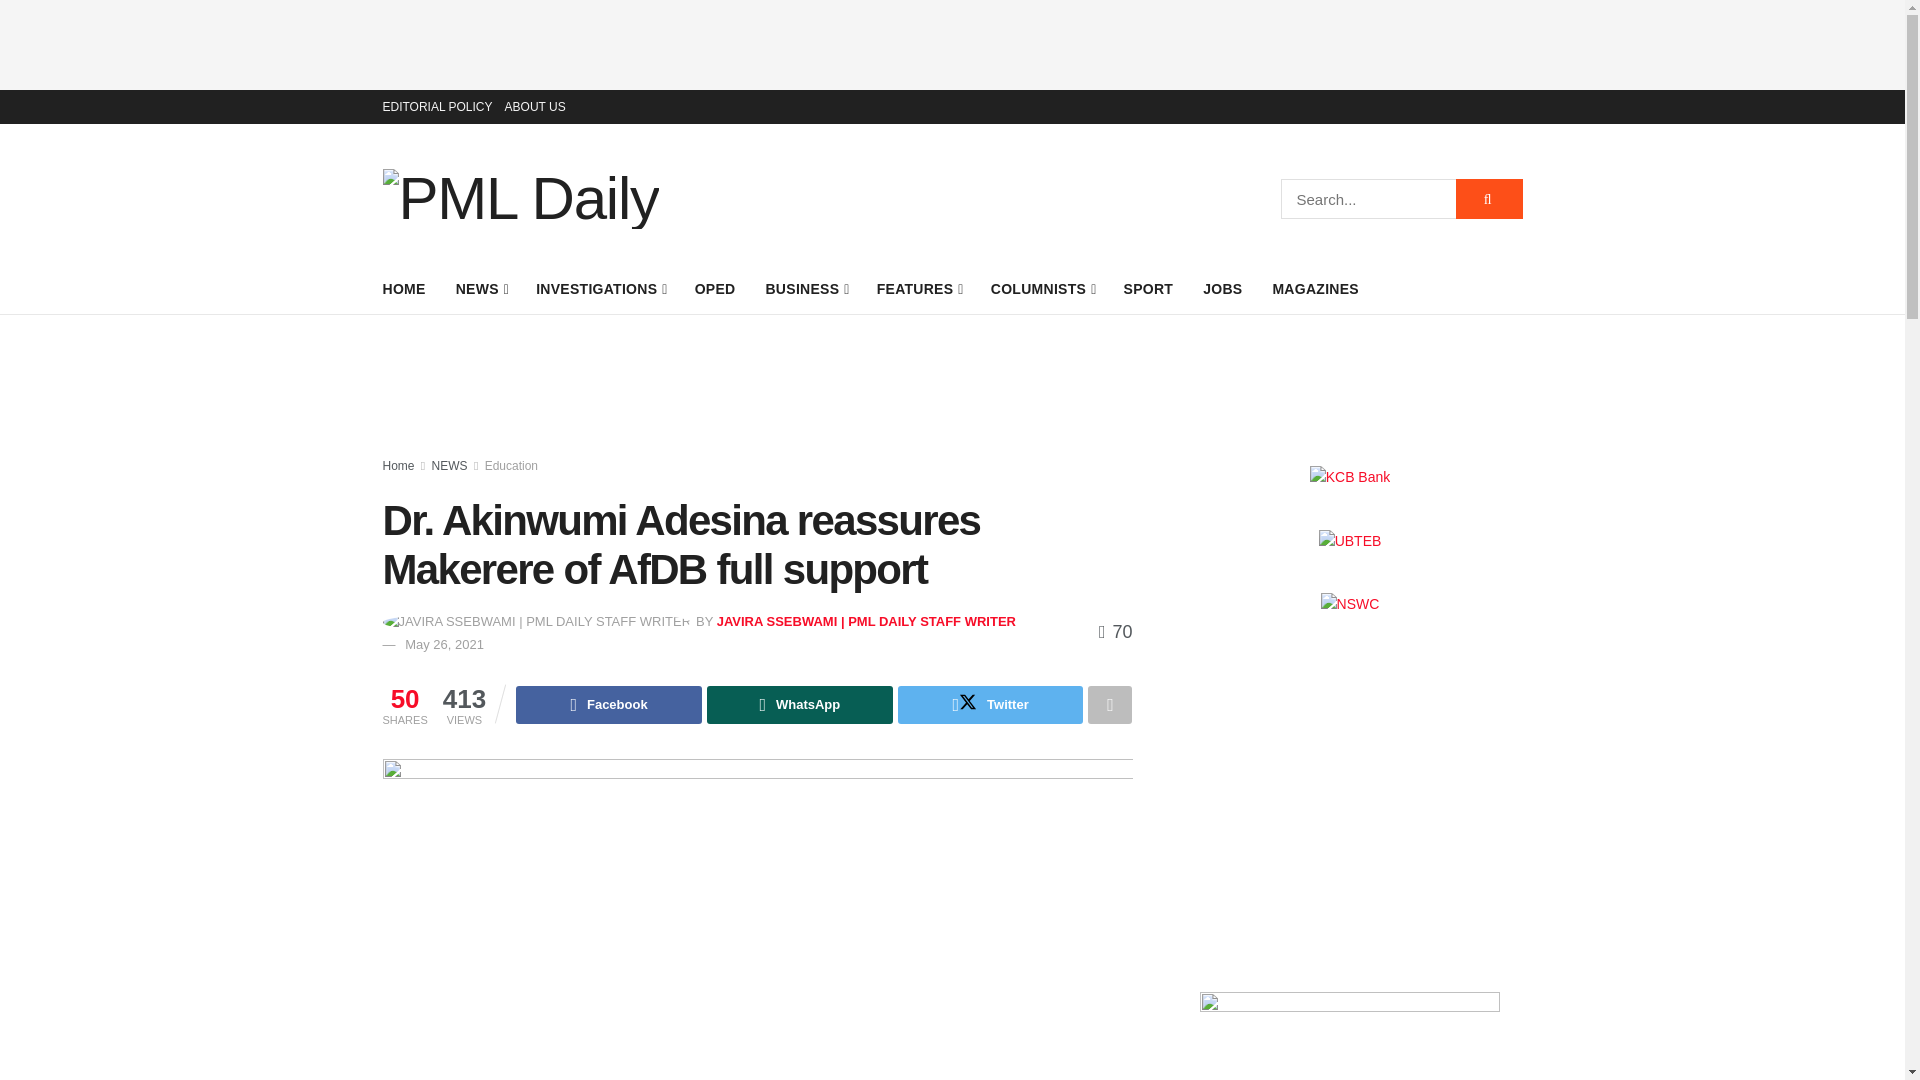  Describe the element at coordinates (535, 106) in the screenshot. I see `ABOUT US` at that location.